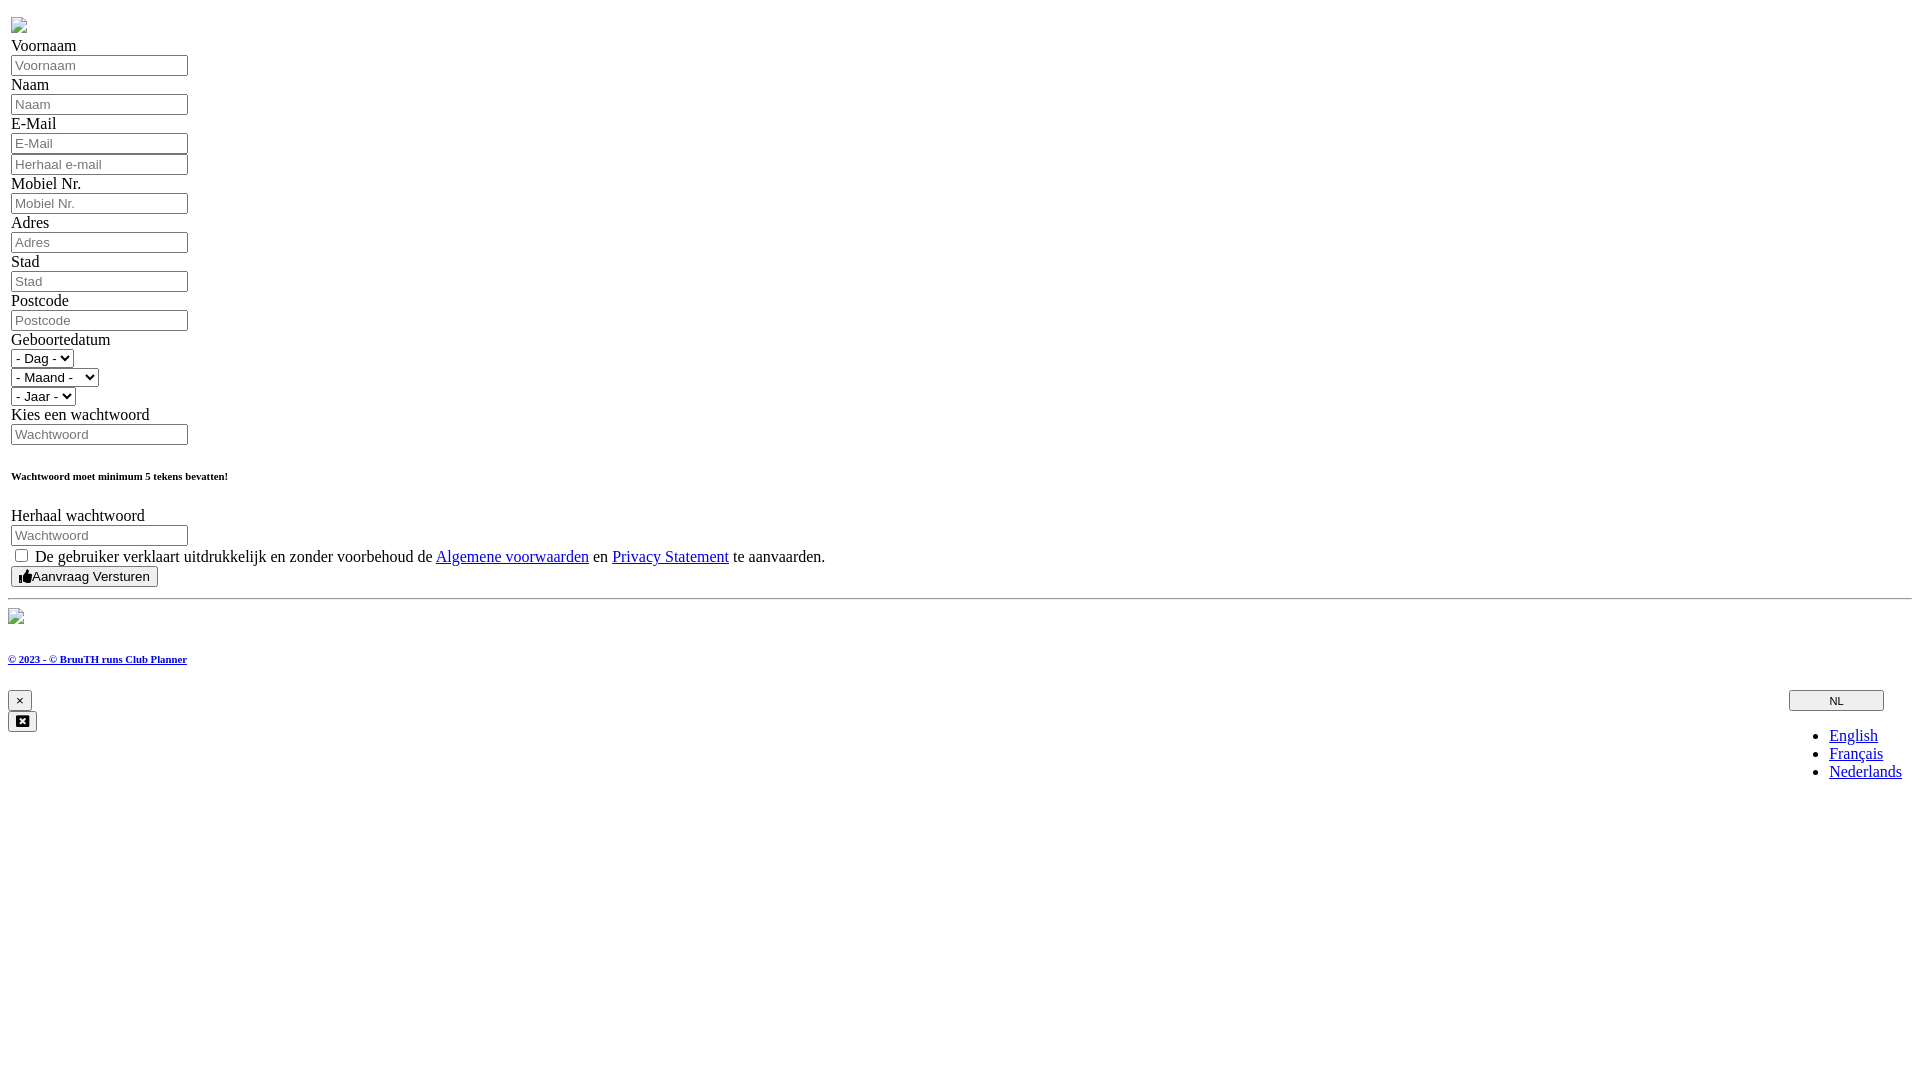 The height and width of the screenshot is (1080, 1920). I want to click on Privacy Statement, so click(670, 556).